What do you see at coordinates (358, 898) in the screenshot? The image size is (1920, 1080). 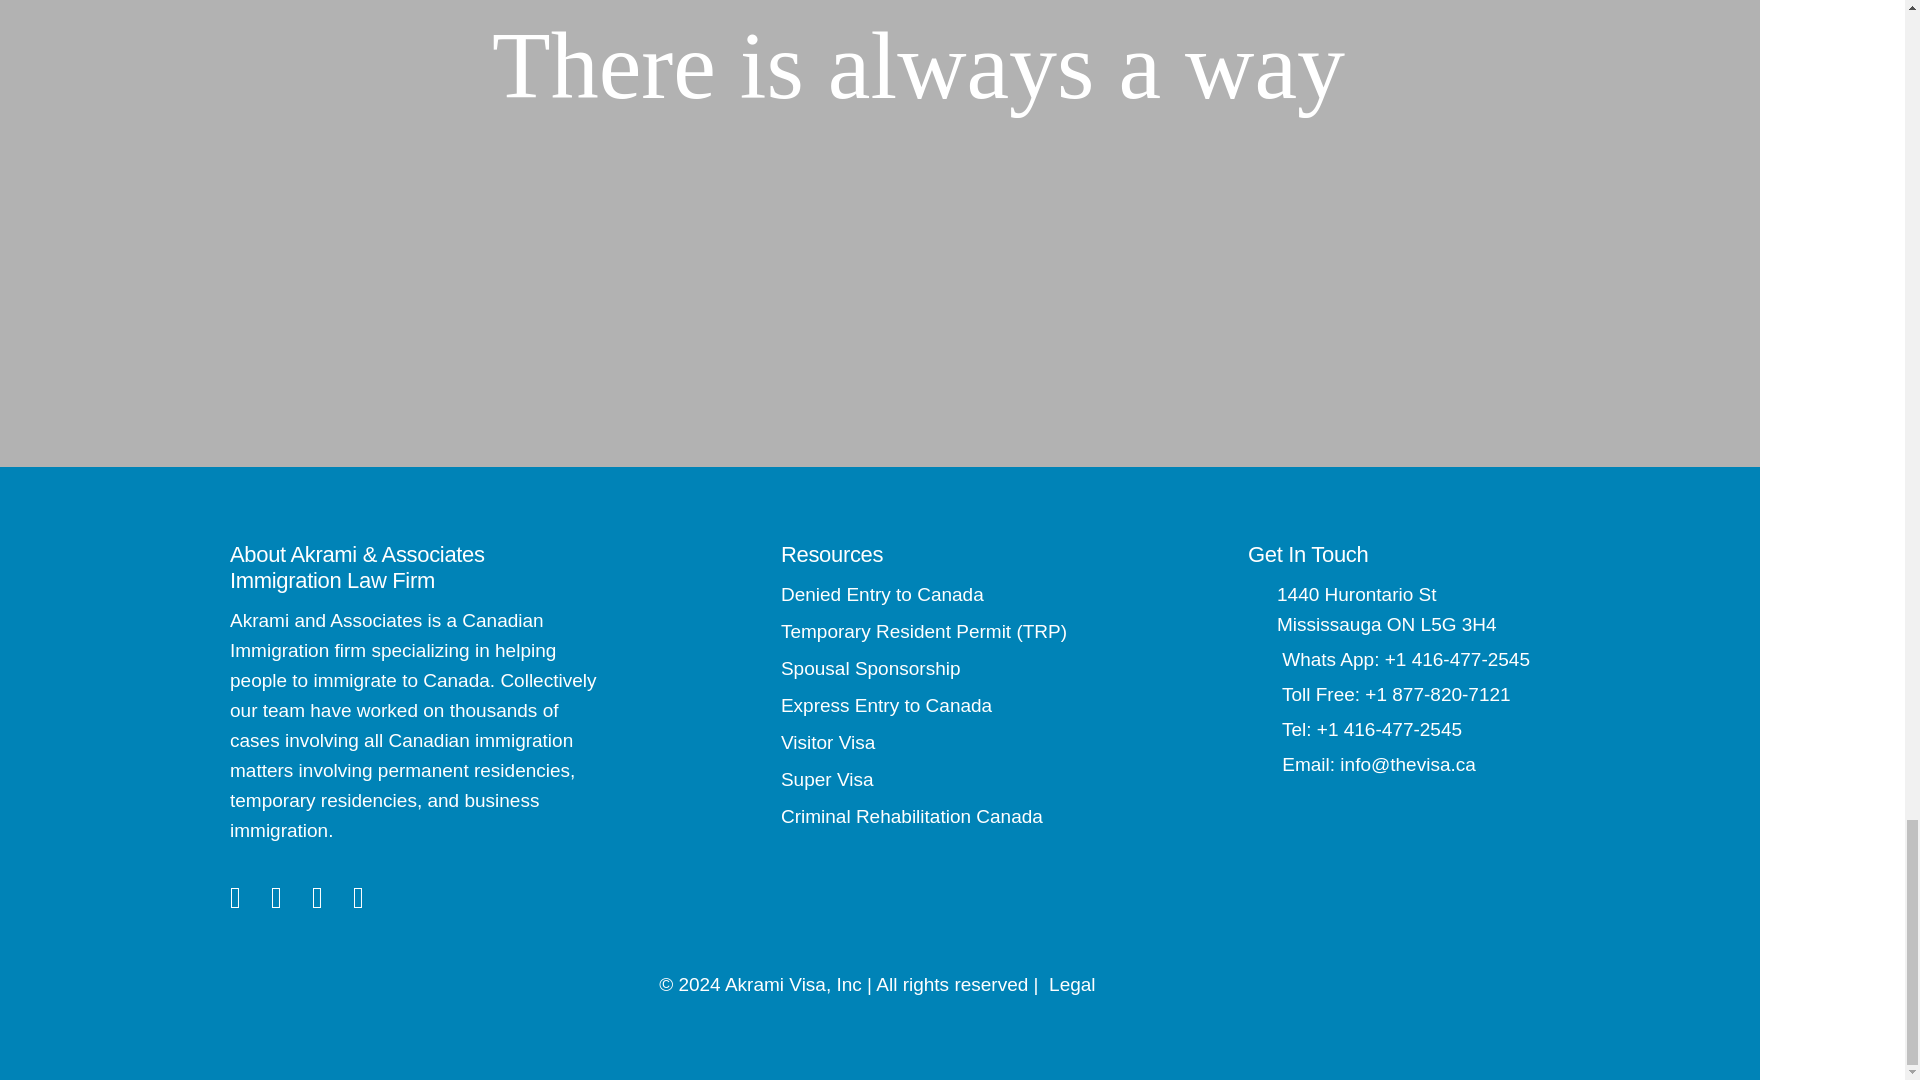 I see `youtube` at bounding box center [358, 898].